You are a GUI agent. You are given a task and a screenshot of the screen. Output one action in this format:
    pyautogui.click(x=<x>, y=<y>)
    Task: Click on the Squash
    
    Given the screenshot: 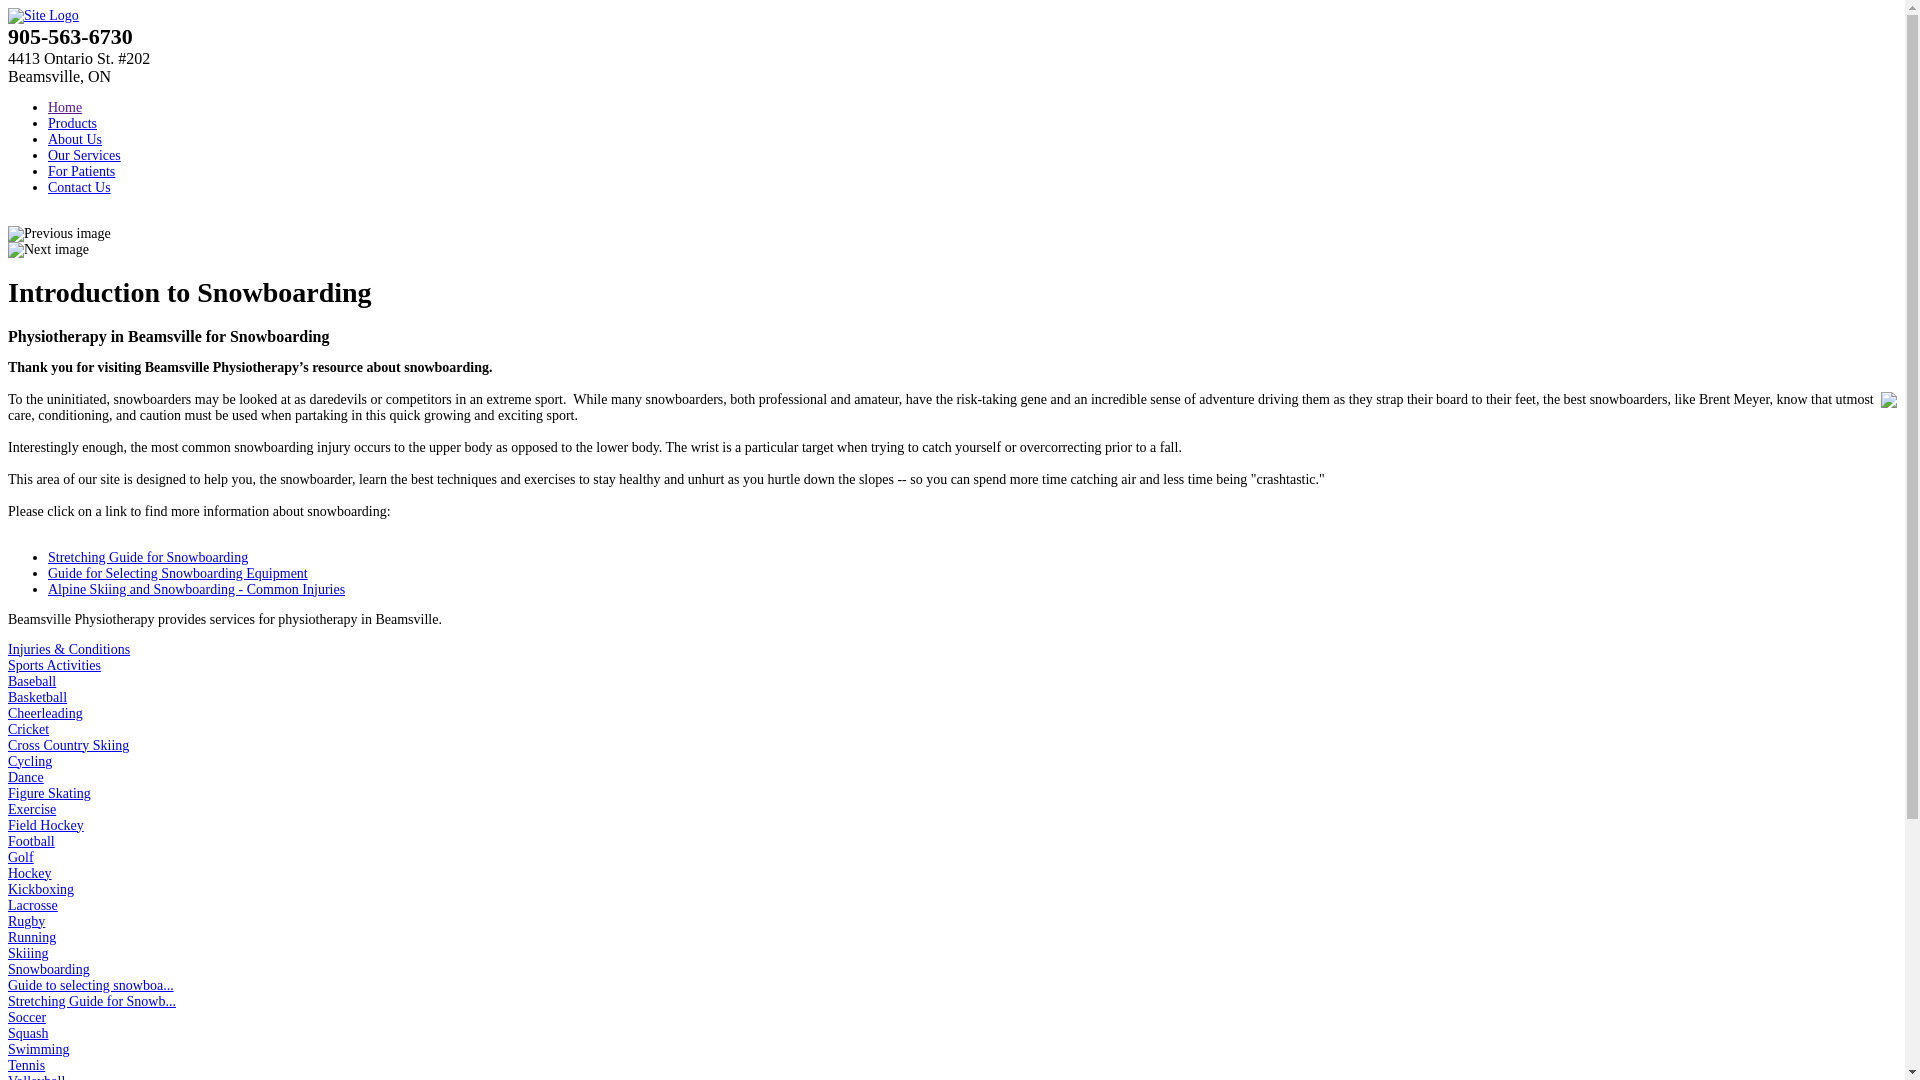 What is the action you would take?
    pyautogui.click(x=28, y=1034)
    